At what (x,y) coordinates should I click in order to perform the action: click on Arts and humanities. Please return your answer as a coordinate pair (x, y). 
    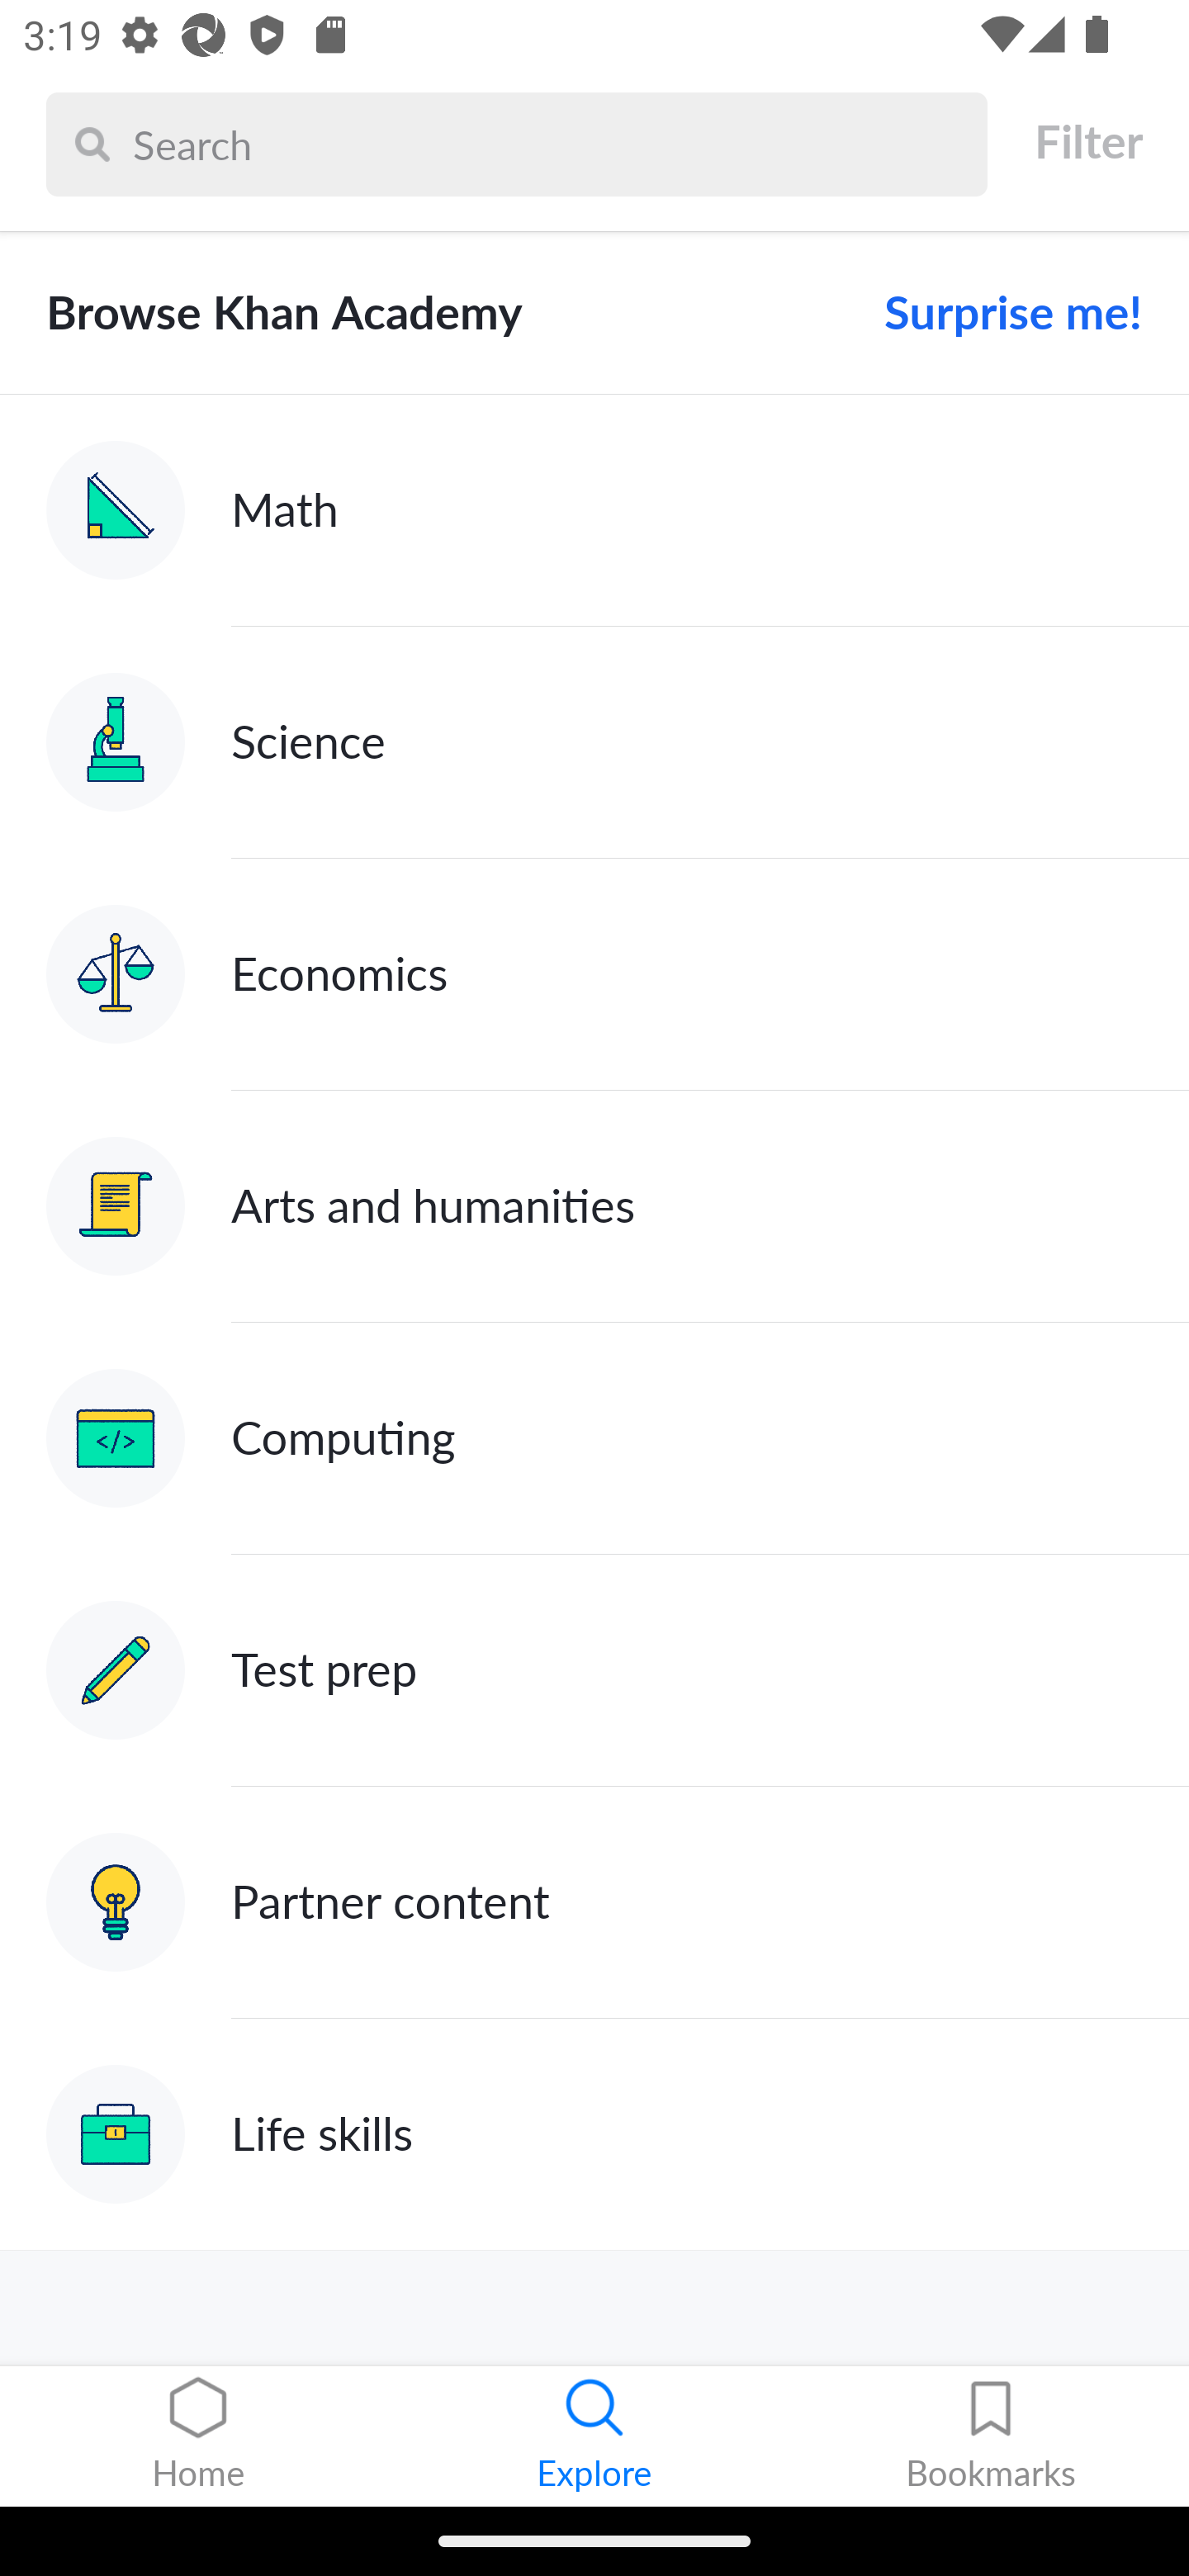
    Looking at the image, I should click on (594, 1205).